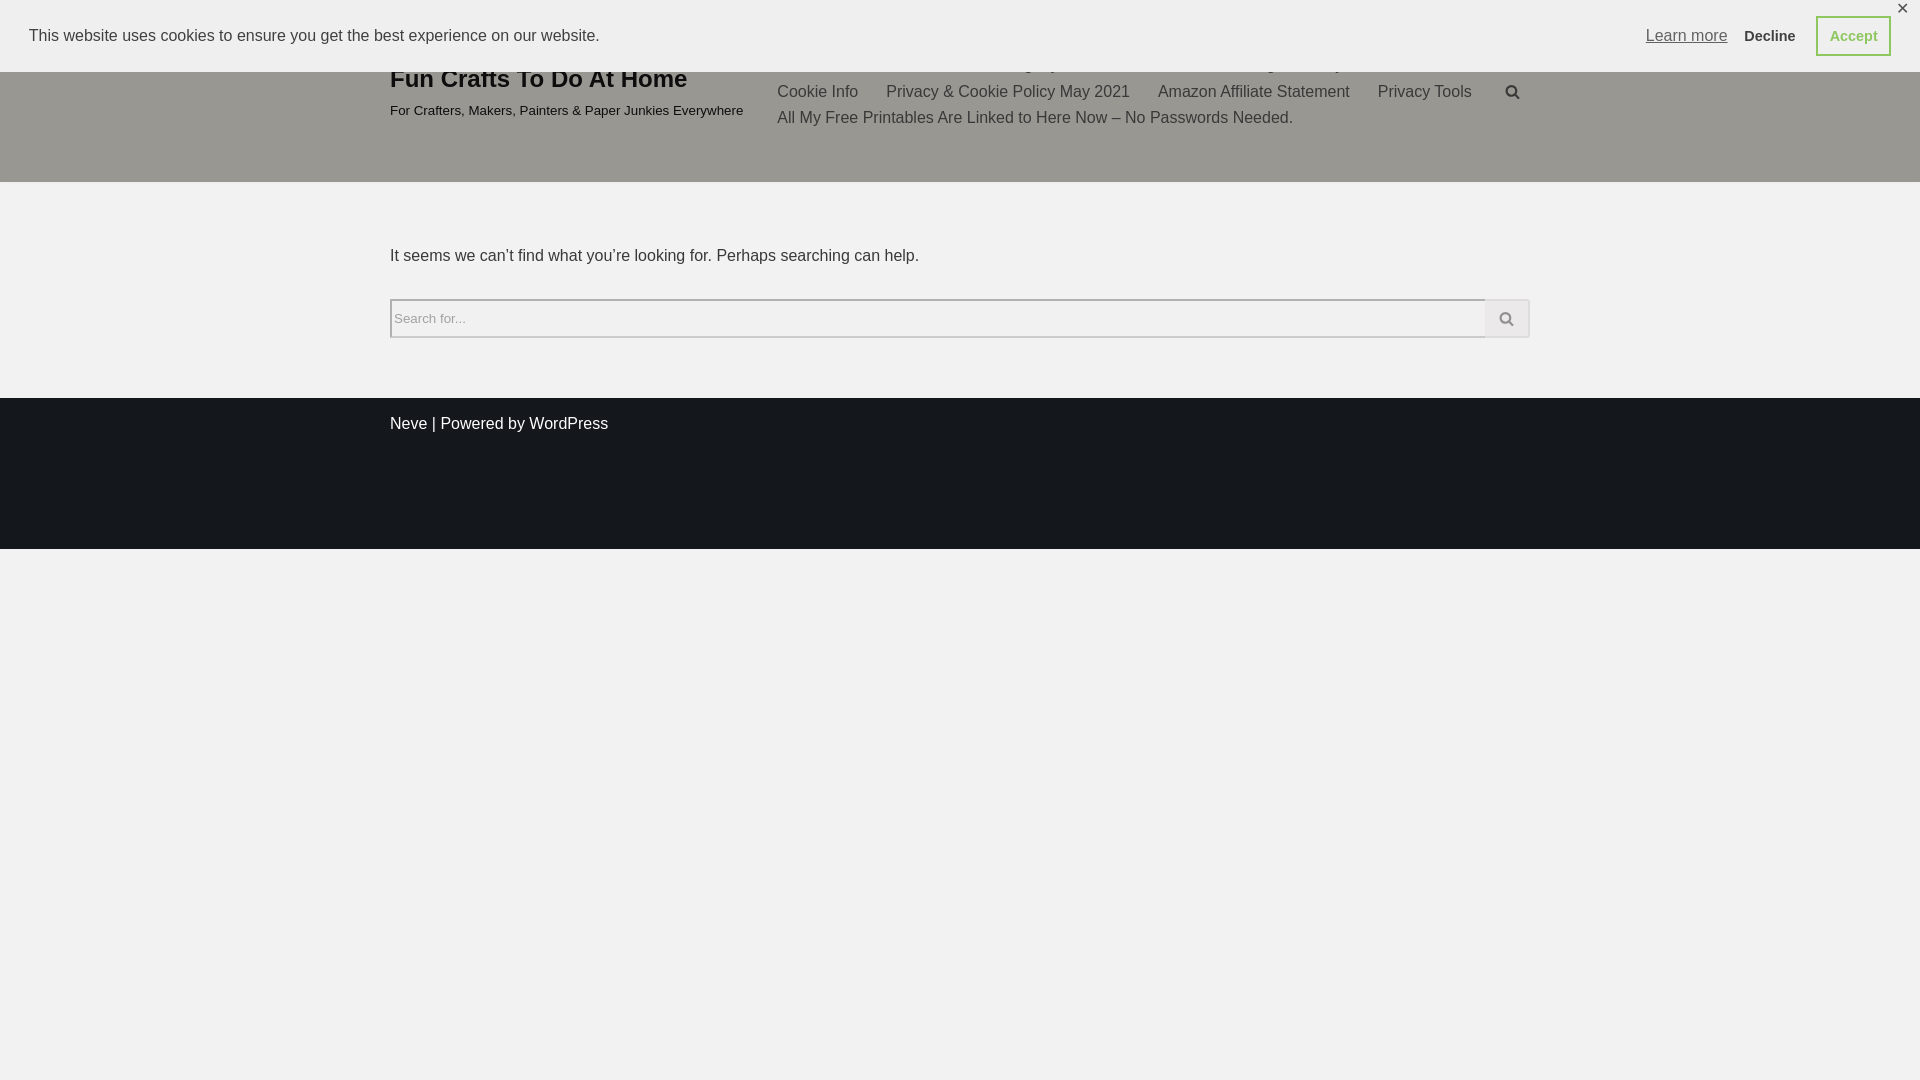 The image size is (1920, 1080). What do you see at coordinates (1242, 64) in the screenshot?
I see `Home Page` at bounding box center [1242, 64].